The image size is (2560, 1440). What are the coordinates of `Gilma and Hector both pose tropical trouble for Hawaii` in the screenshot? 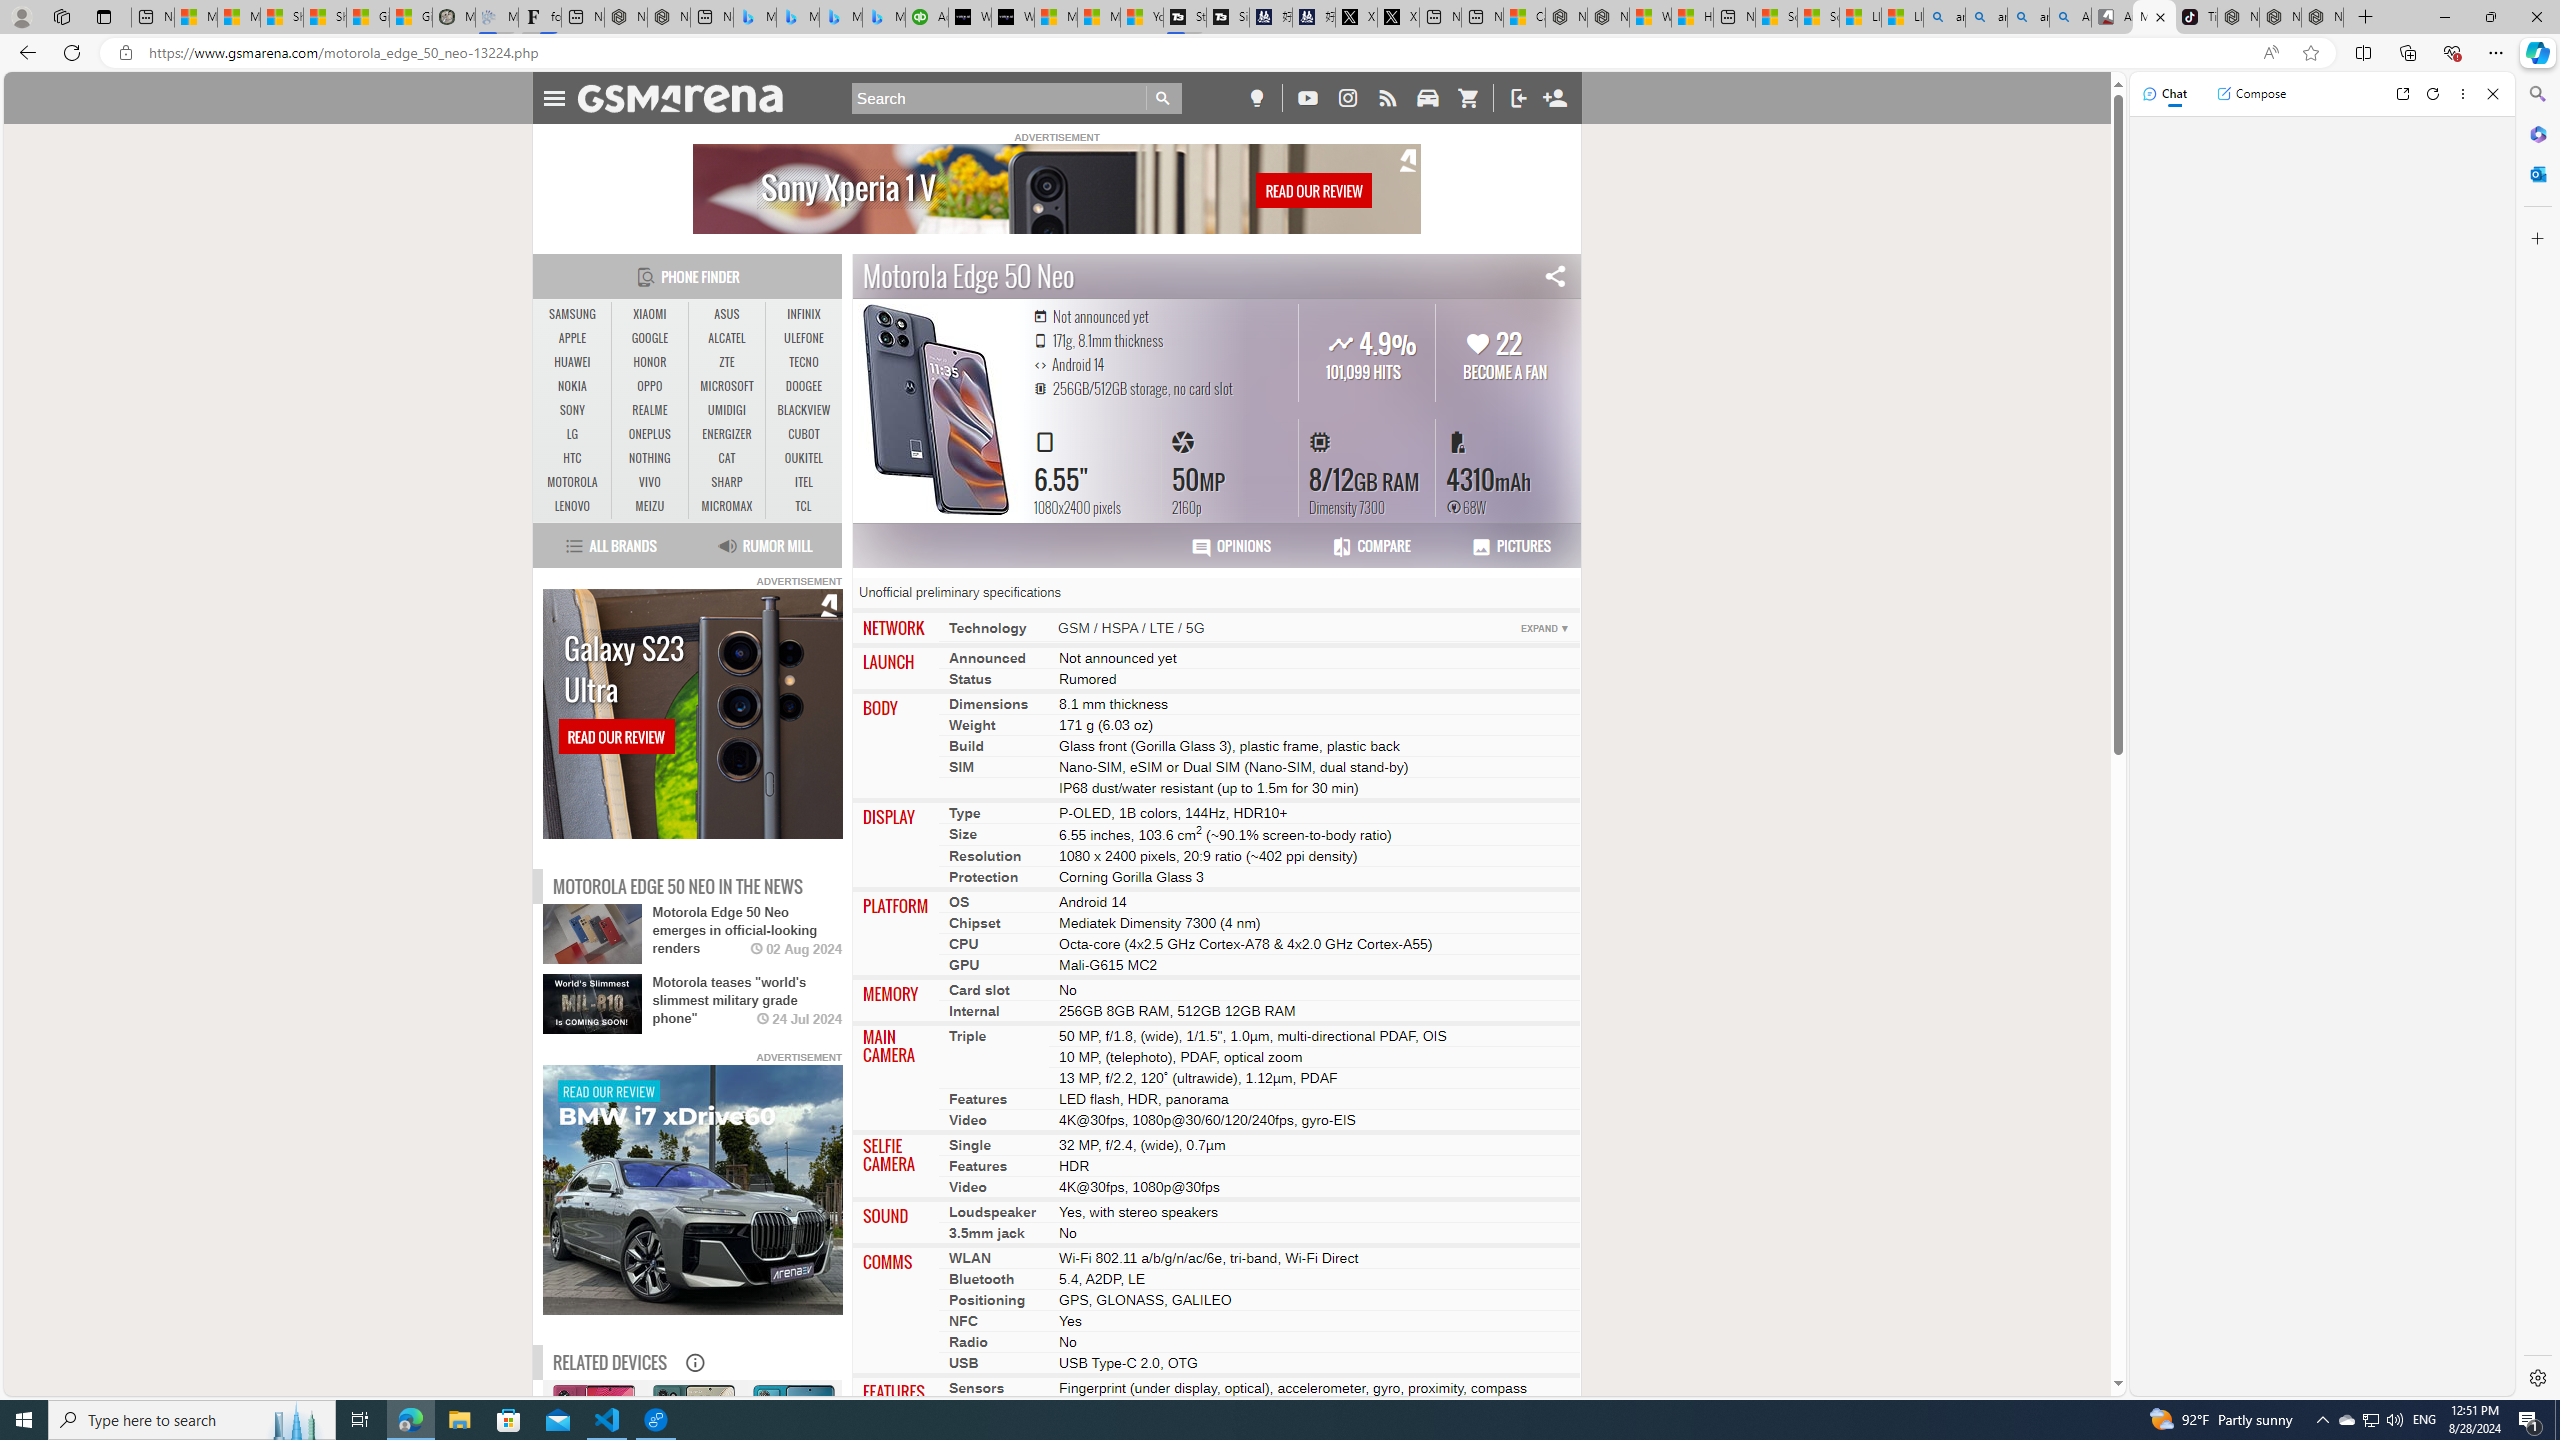 It's located at (410, 17).